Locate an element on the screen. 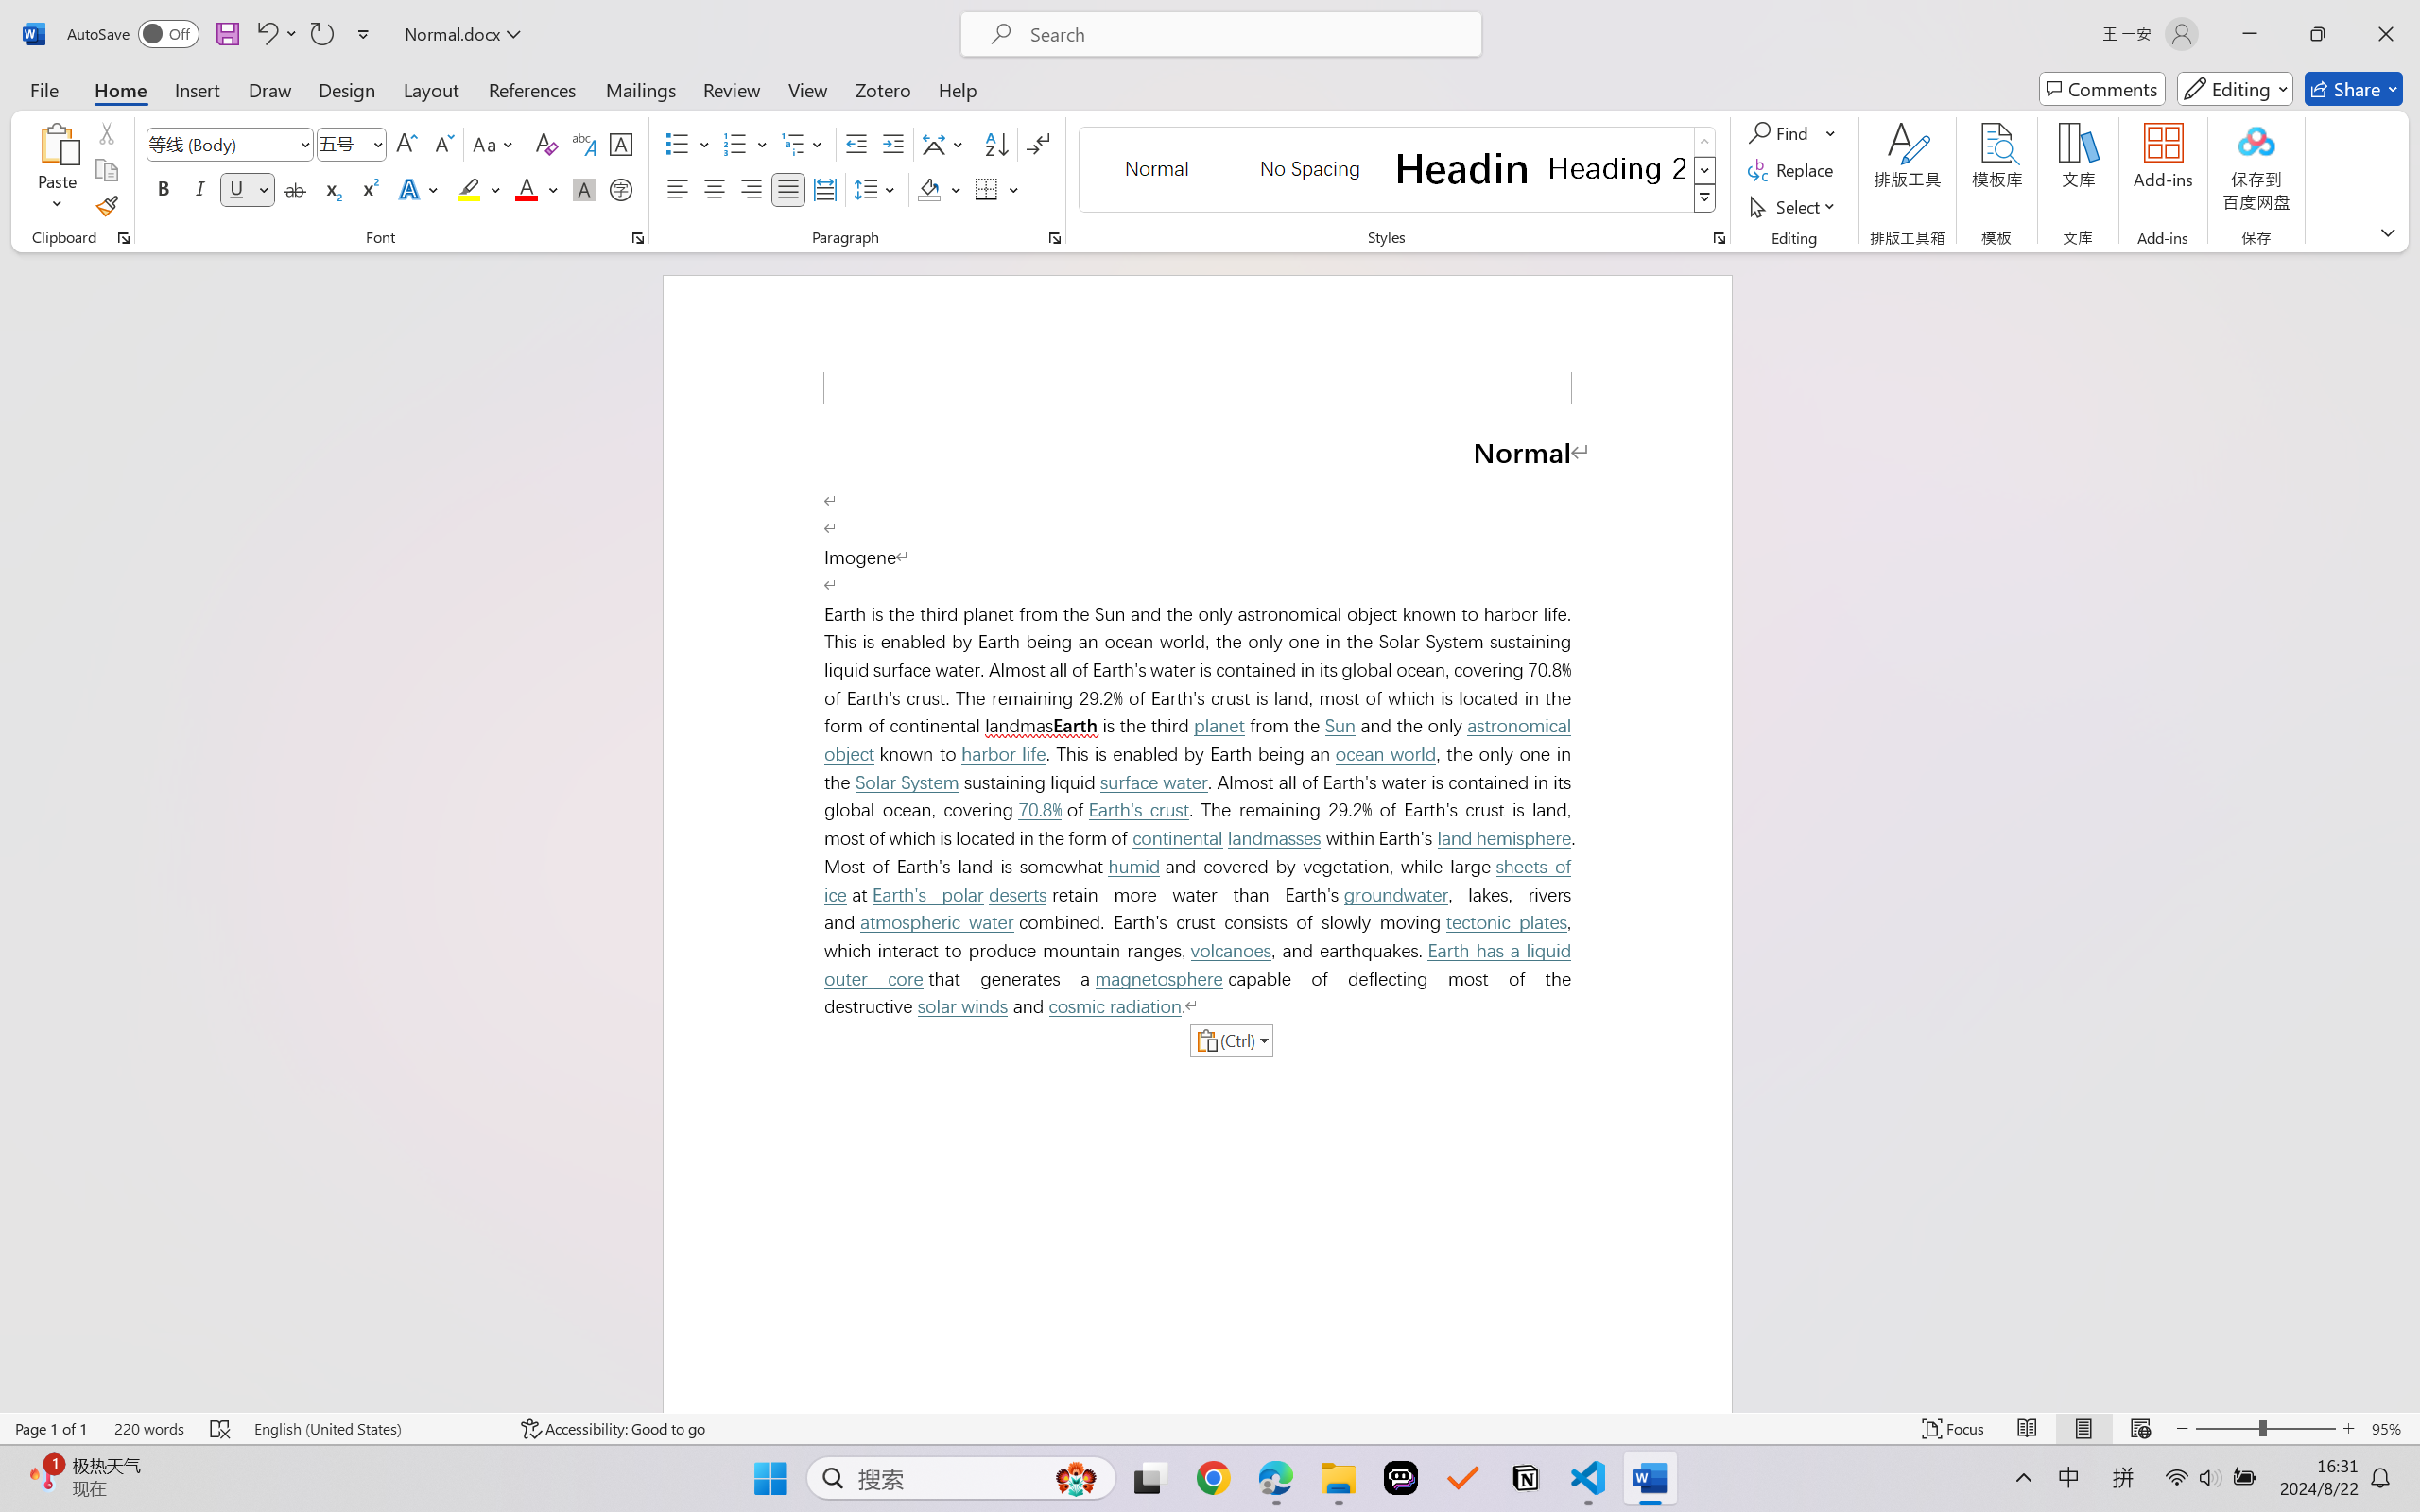 The width and height of the screenshot is (2420, 1512). Action: Paste alternatives is located at coordinates (1231, 1040).